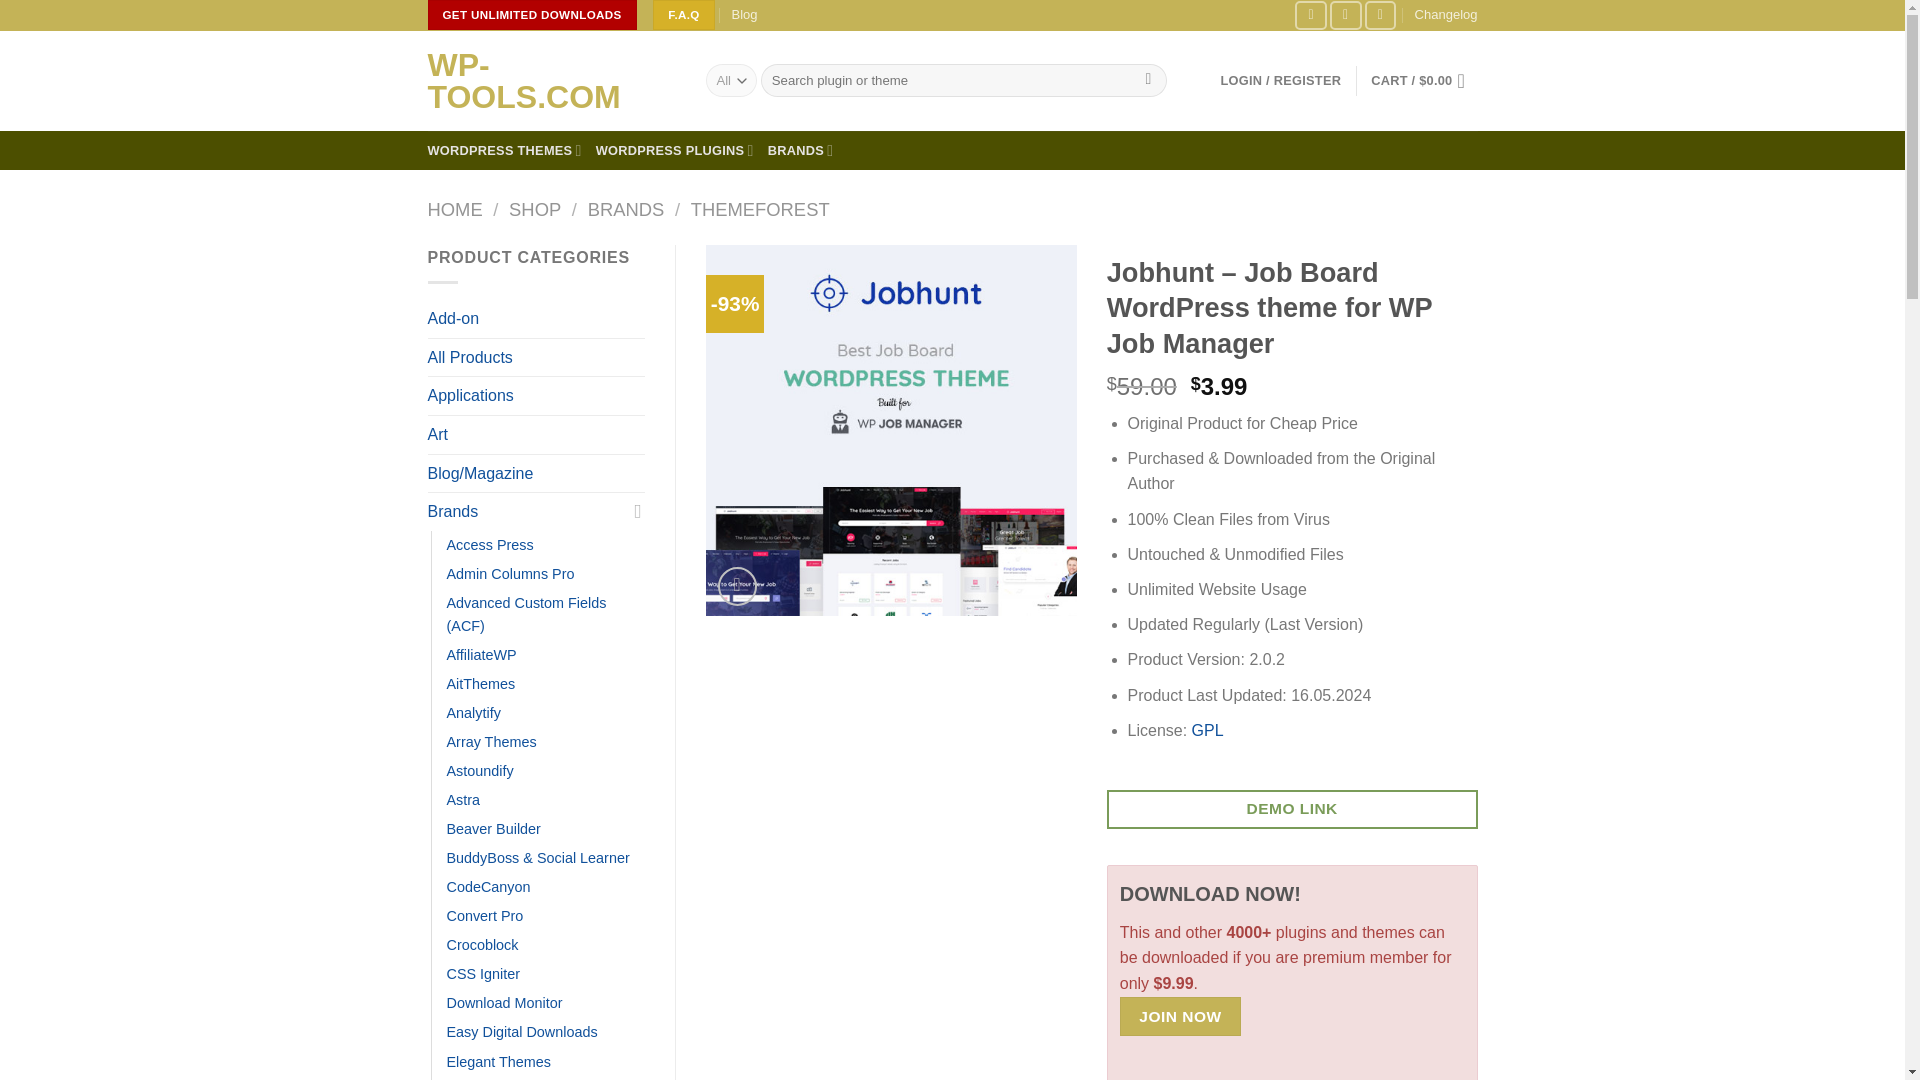 This screenshot has width=1920, height=1080. I want to click on WP-TOOLS.COM, so click(552, 80).